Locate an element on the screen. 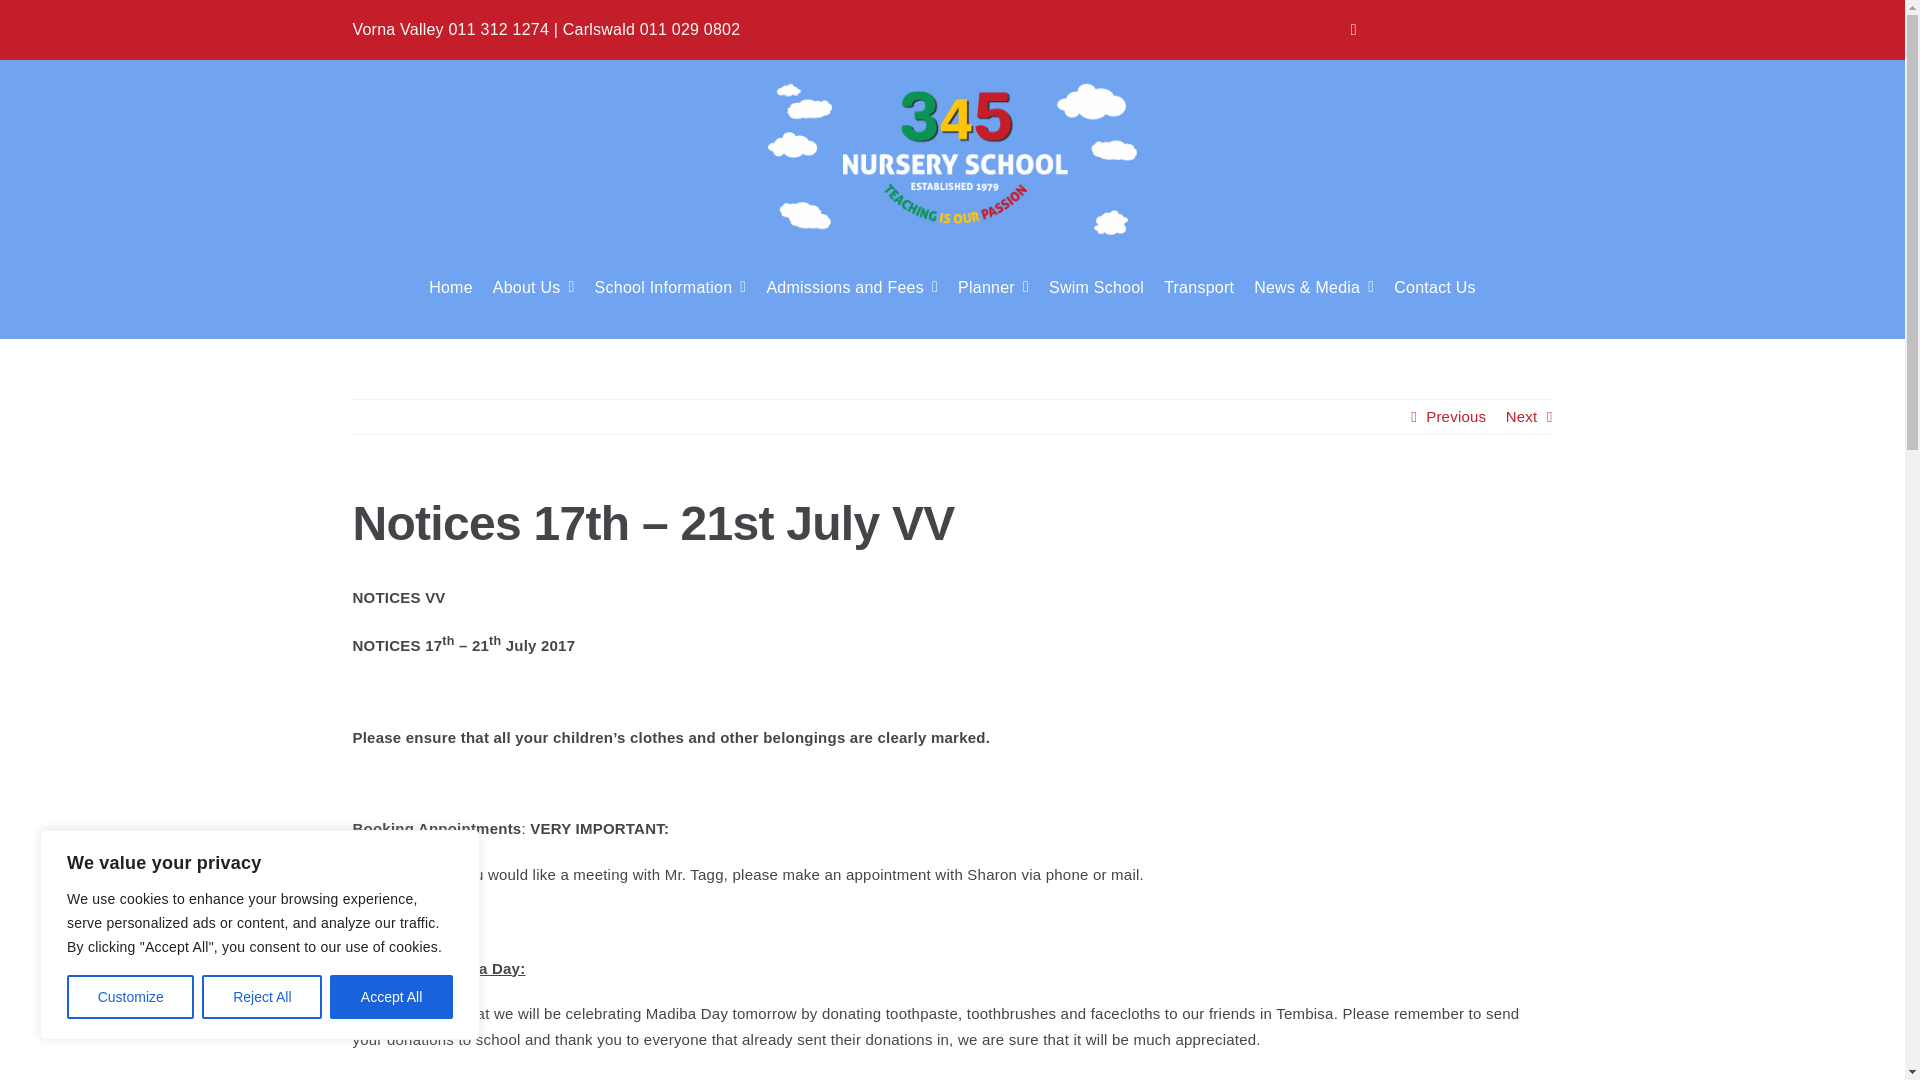 The height and width of the screenshot is (1080, 1920). Planner is located at coordinates (994, 286).